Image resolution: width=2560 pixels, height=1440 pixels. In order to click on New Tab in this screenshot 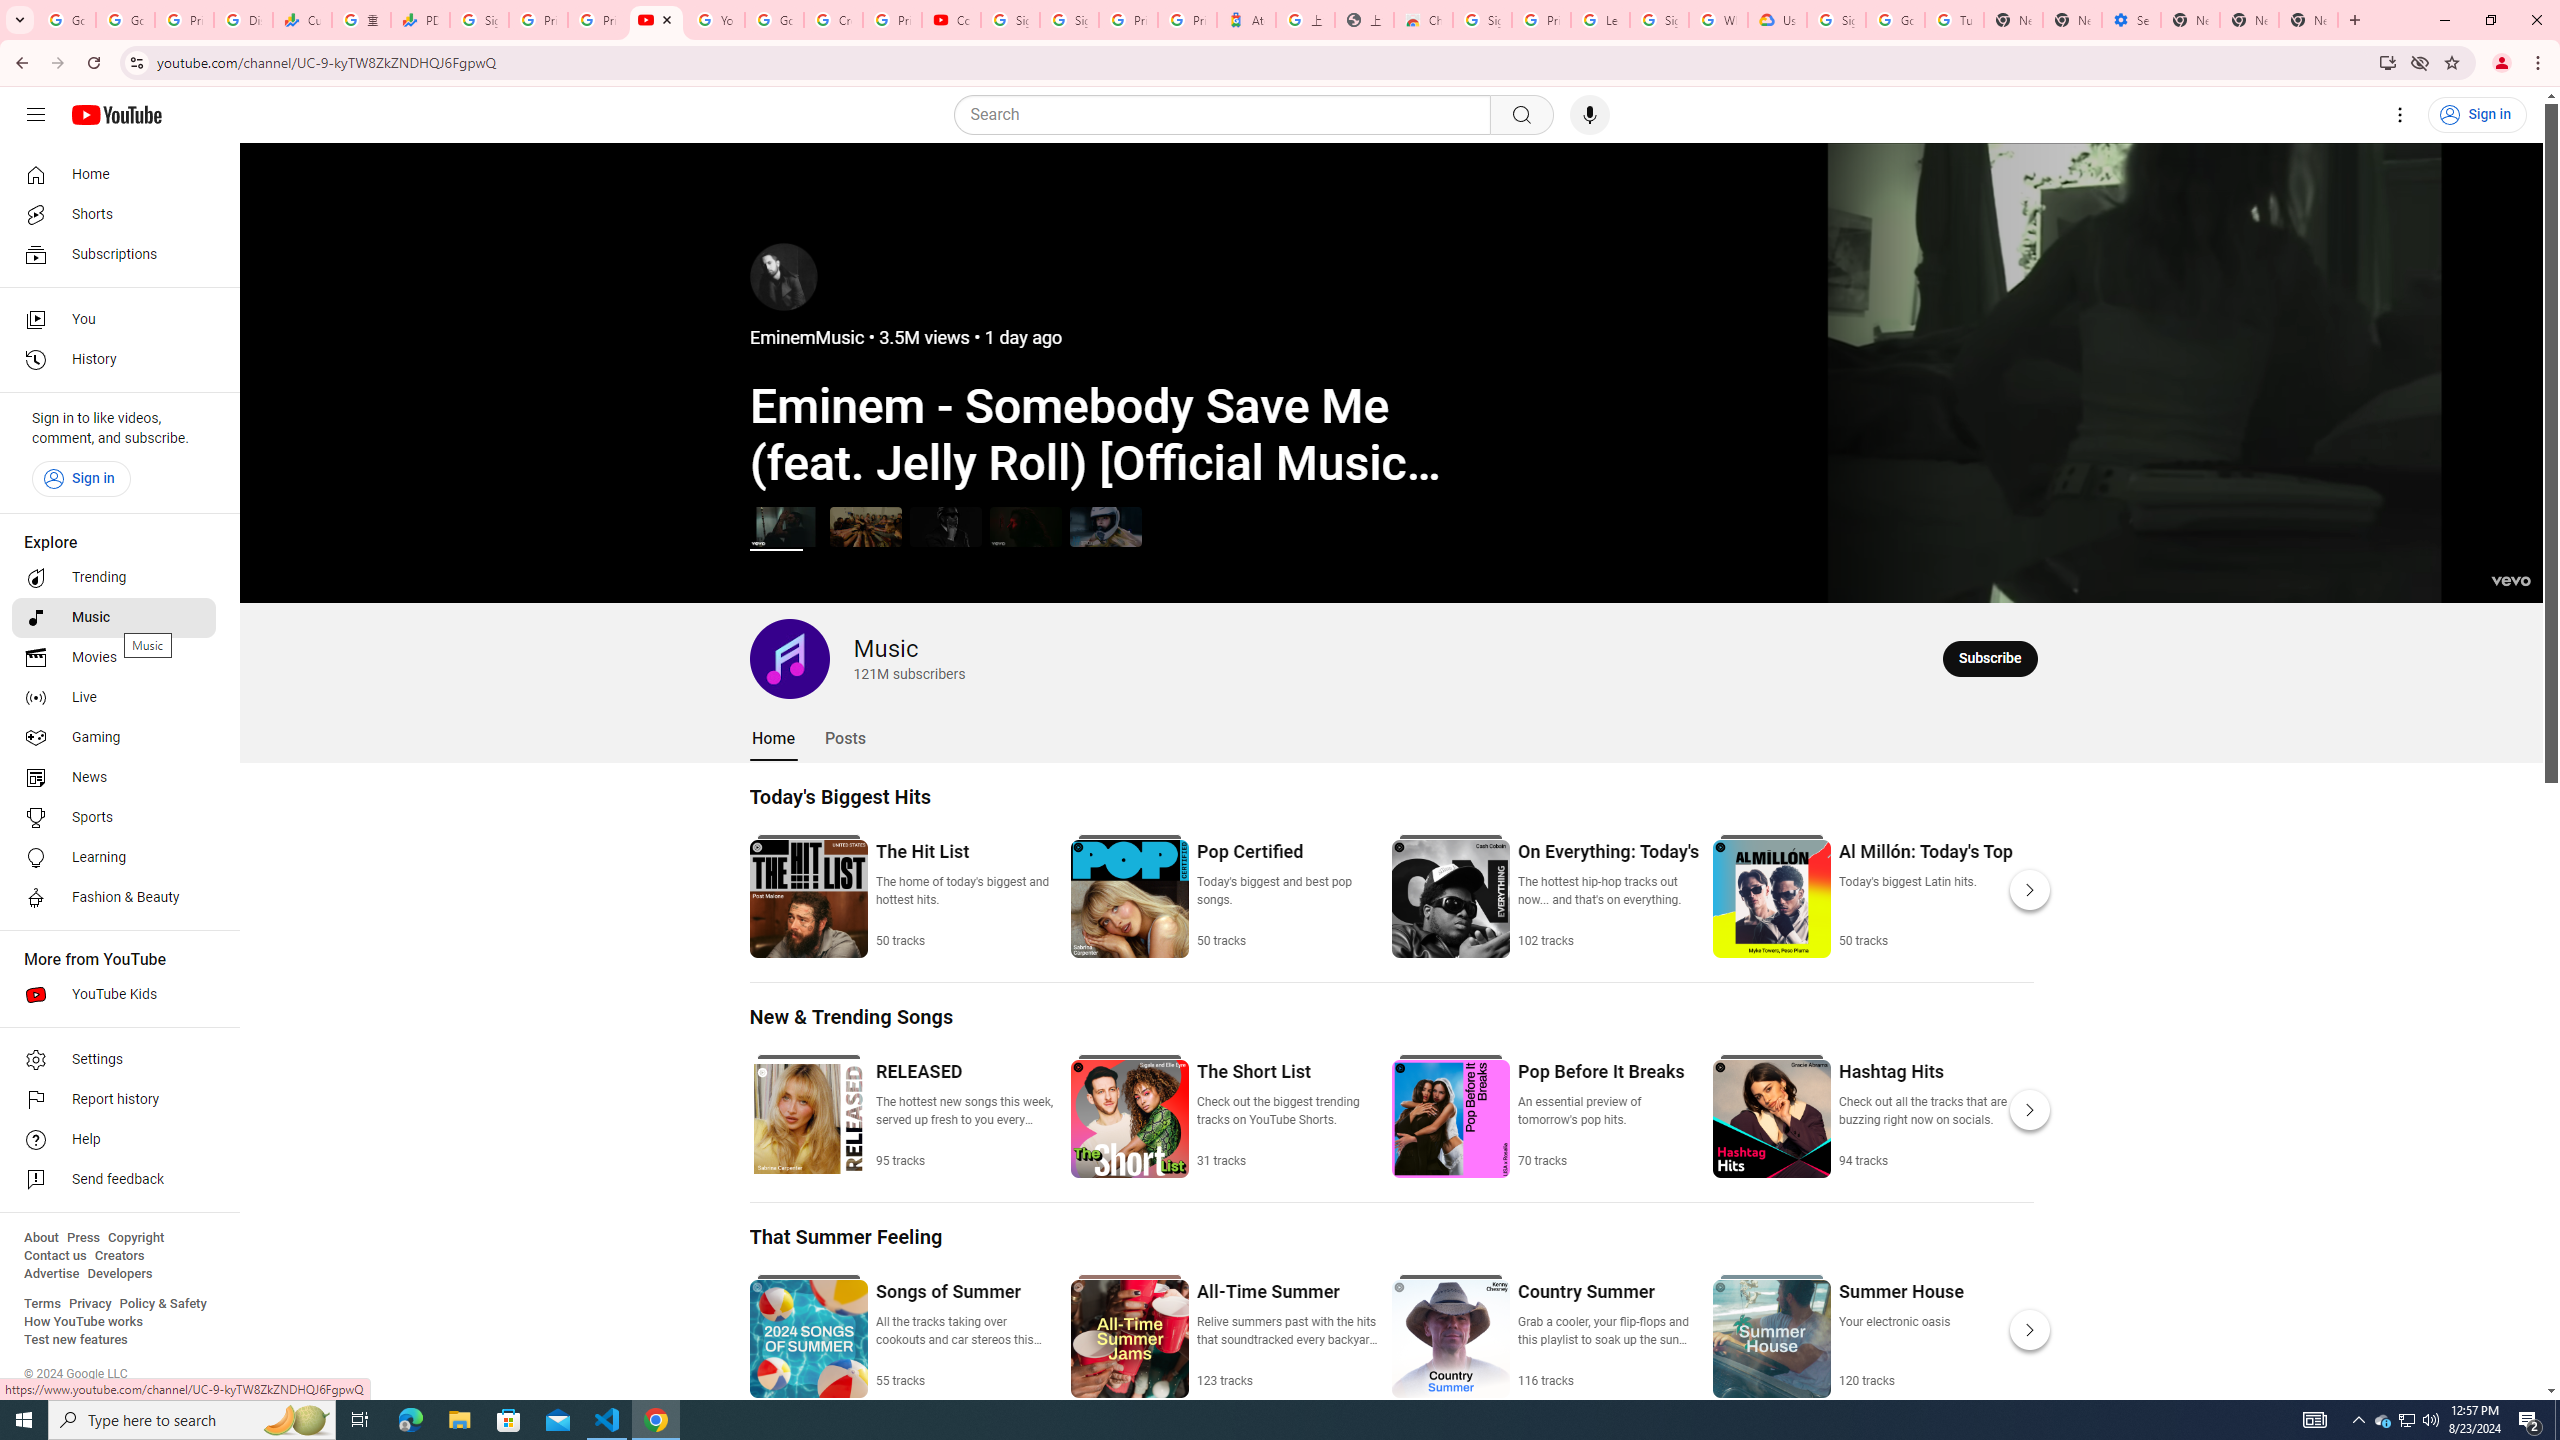, I will do `click(2308, 20)`.